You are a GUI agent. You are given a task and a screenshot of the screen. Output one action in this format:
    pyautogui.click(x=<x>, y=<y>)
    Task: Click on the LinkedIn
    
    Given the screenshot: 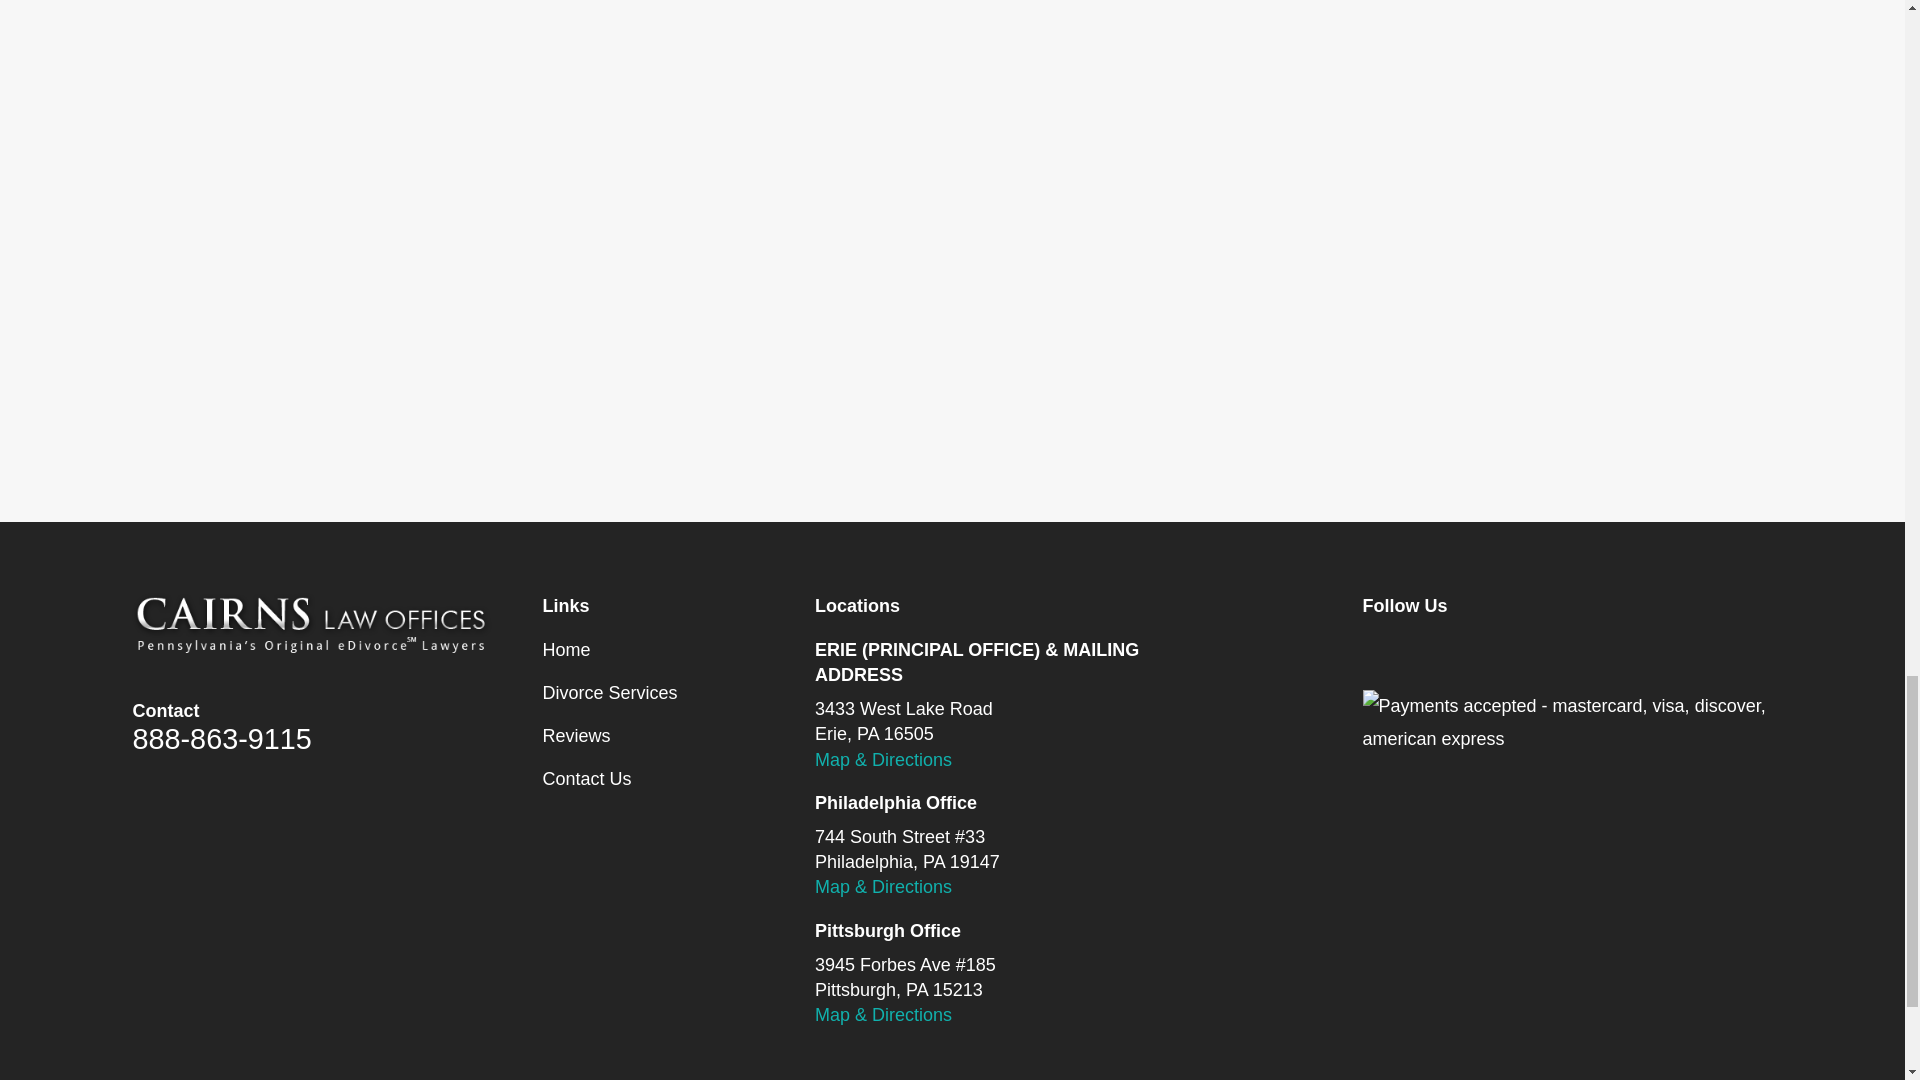 What is the action you would take?
    pyautogui.click(x=1504, y=650)
    